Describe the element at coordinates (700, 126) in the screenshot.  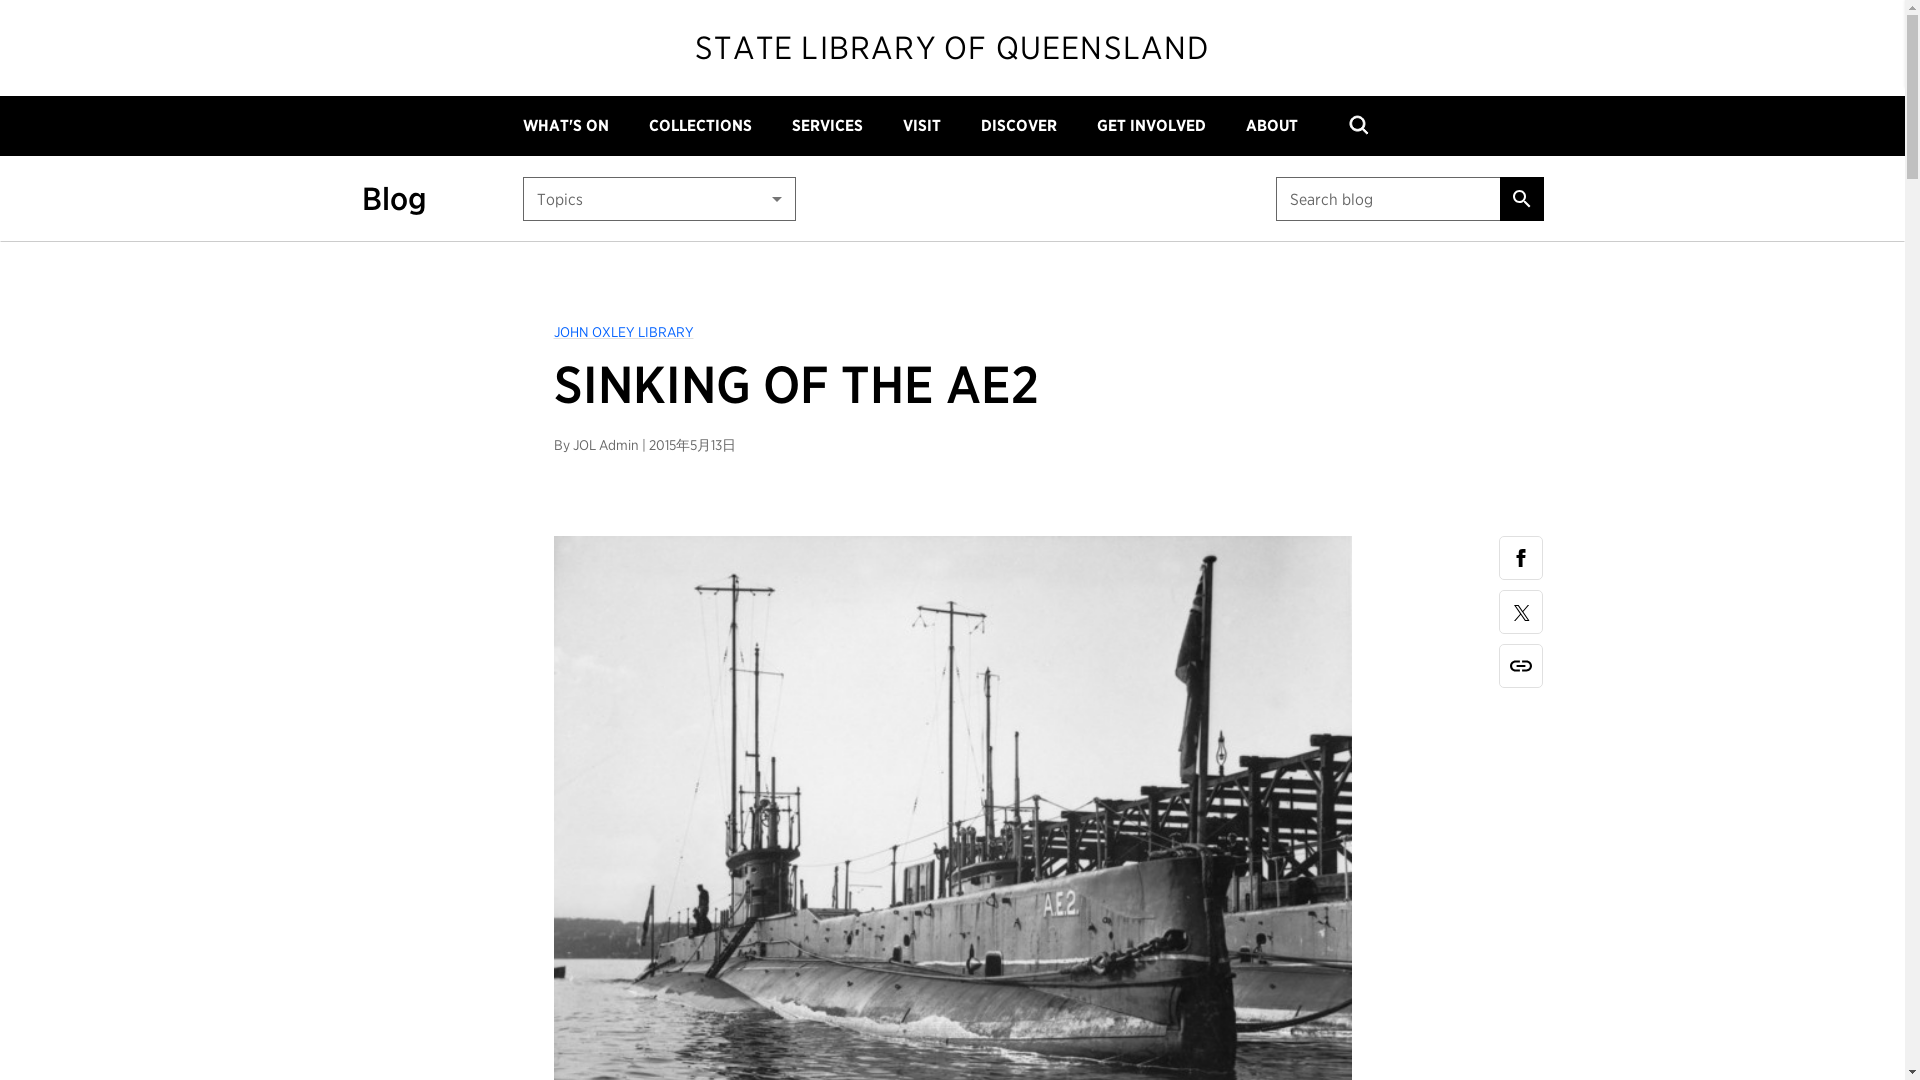
I see `COLLECTIONS` at that location.